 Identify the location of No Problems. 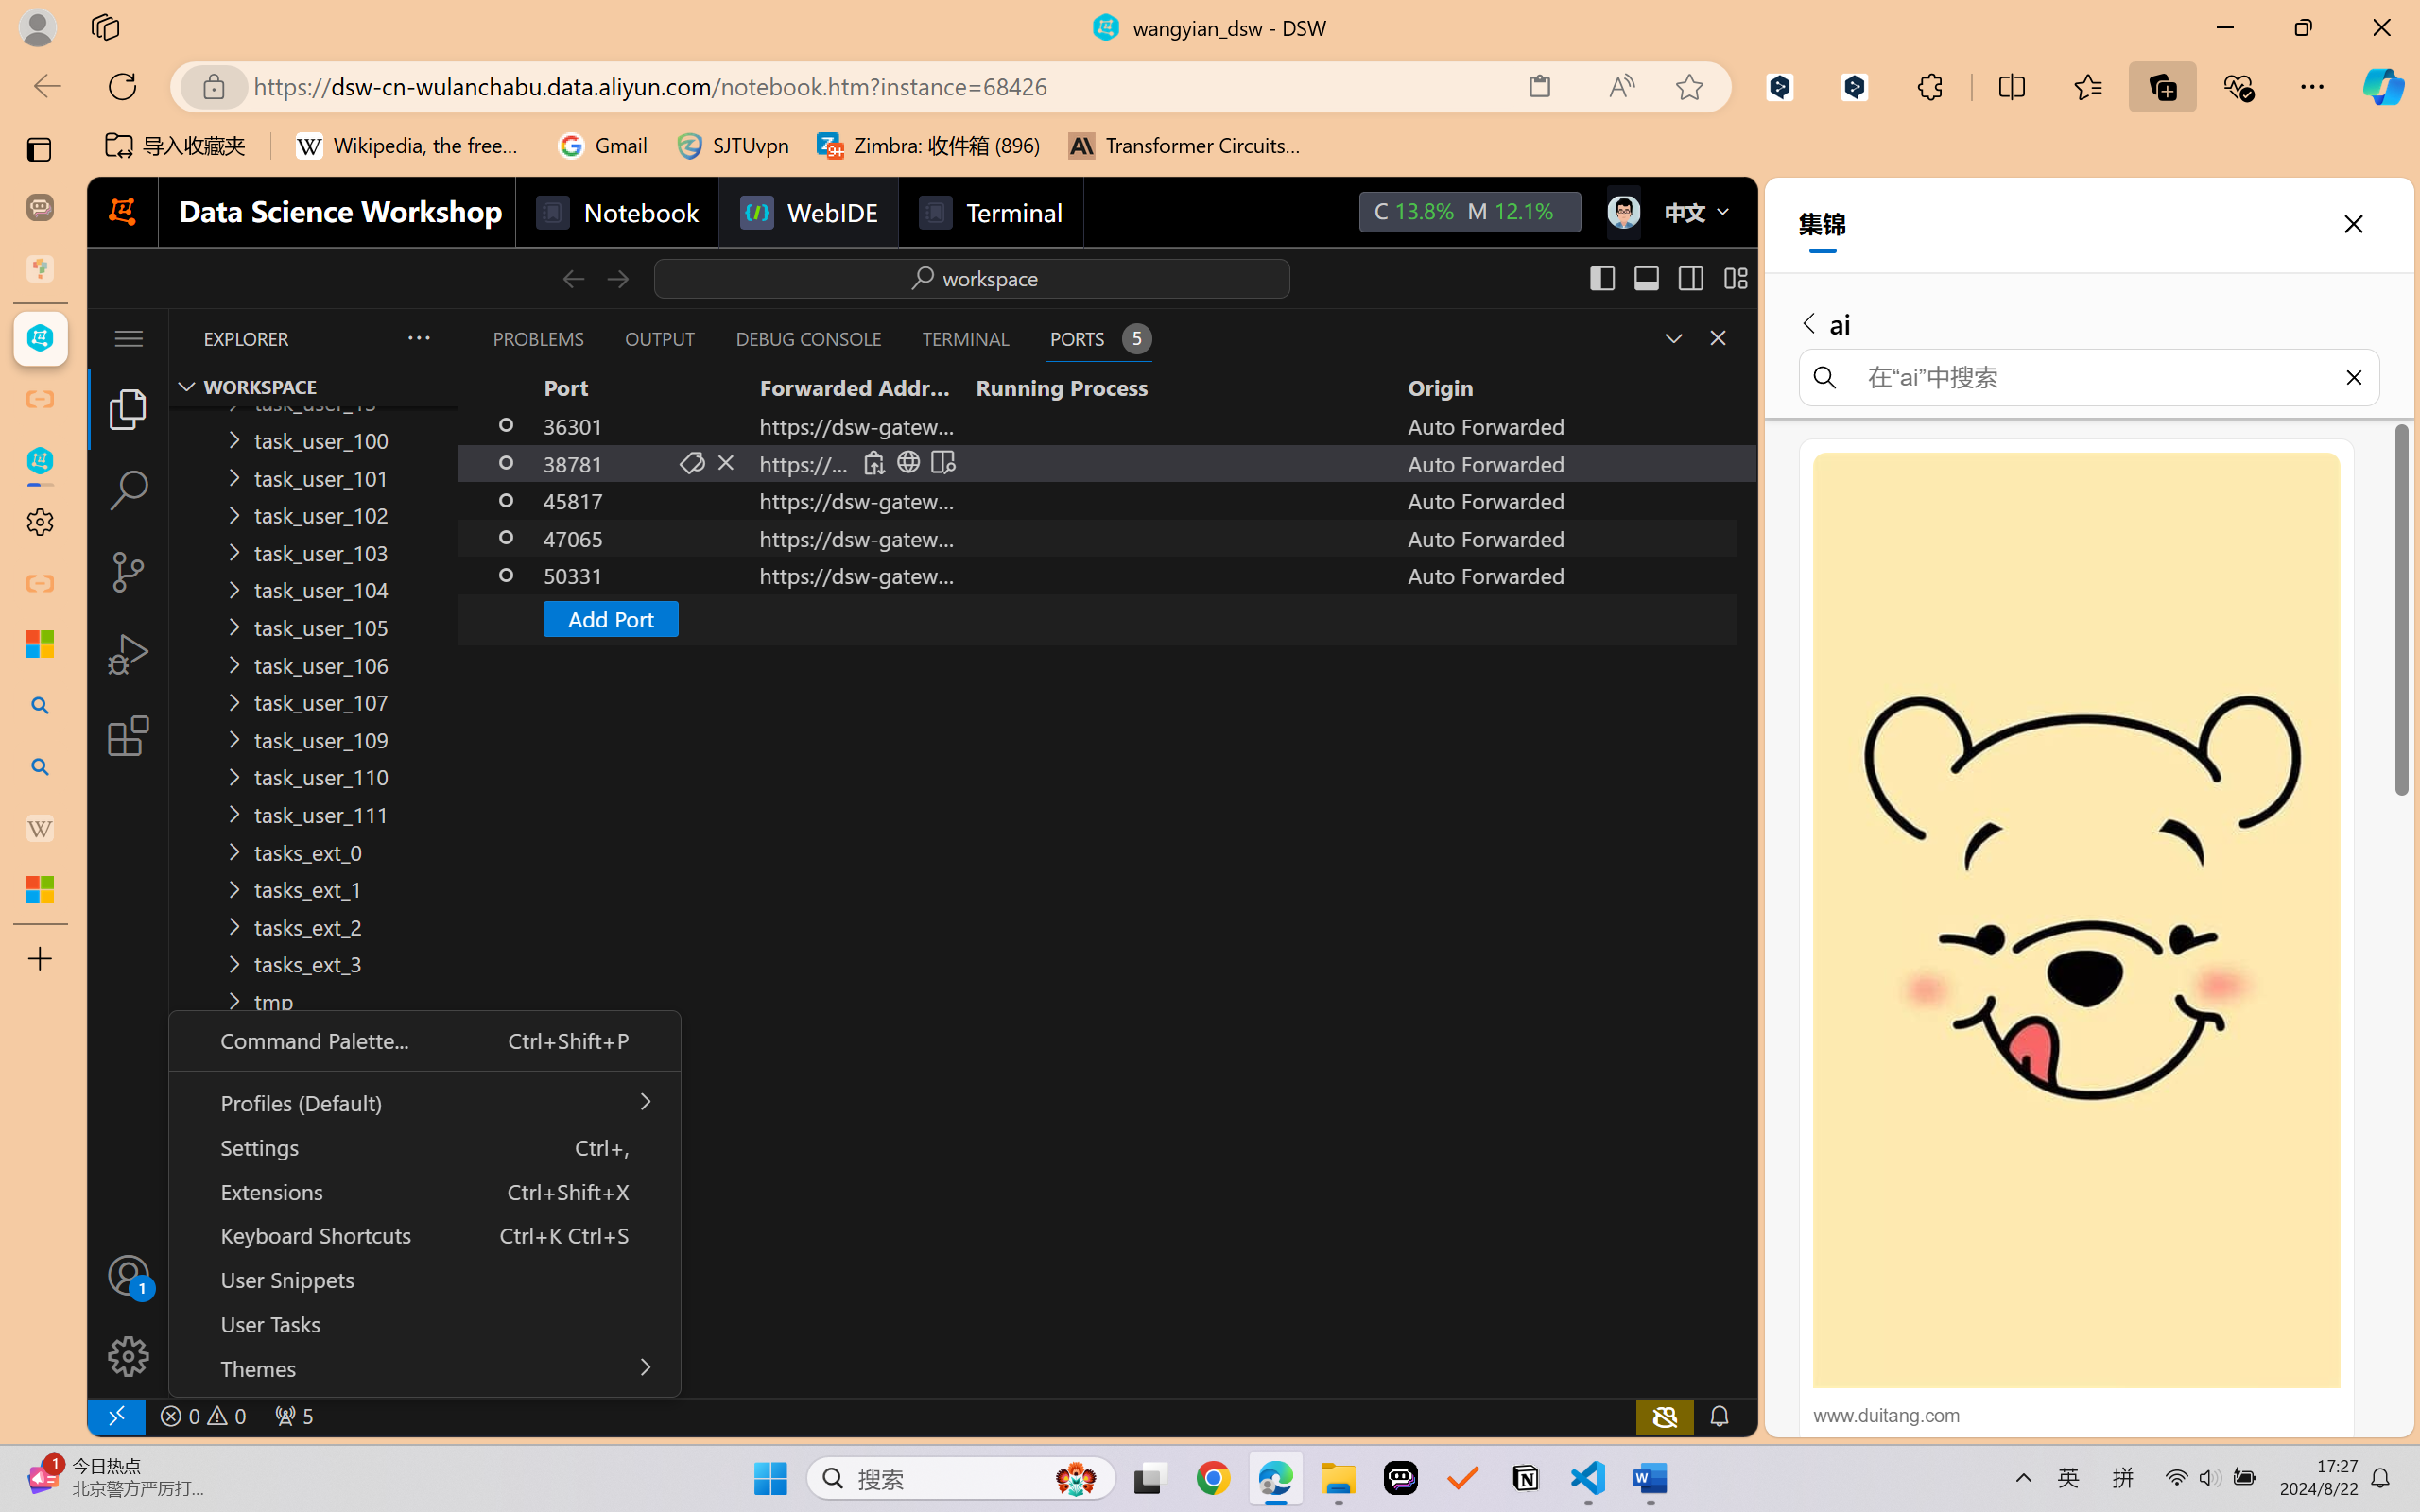
(201, 1416).